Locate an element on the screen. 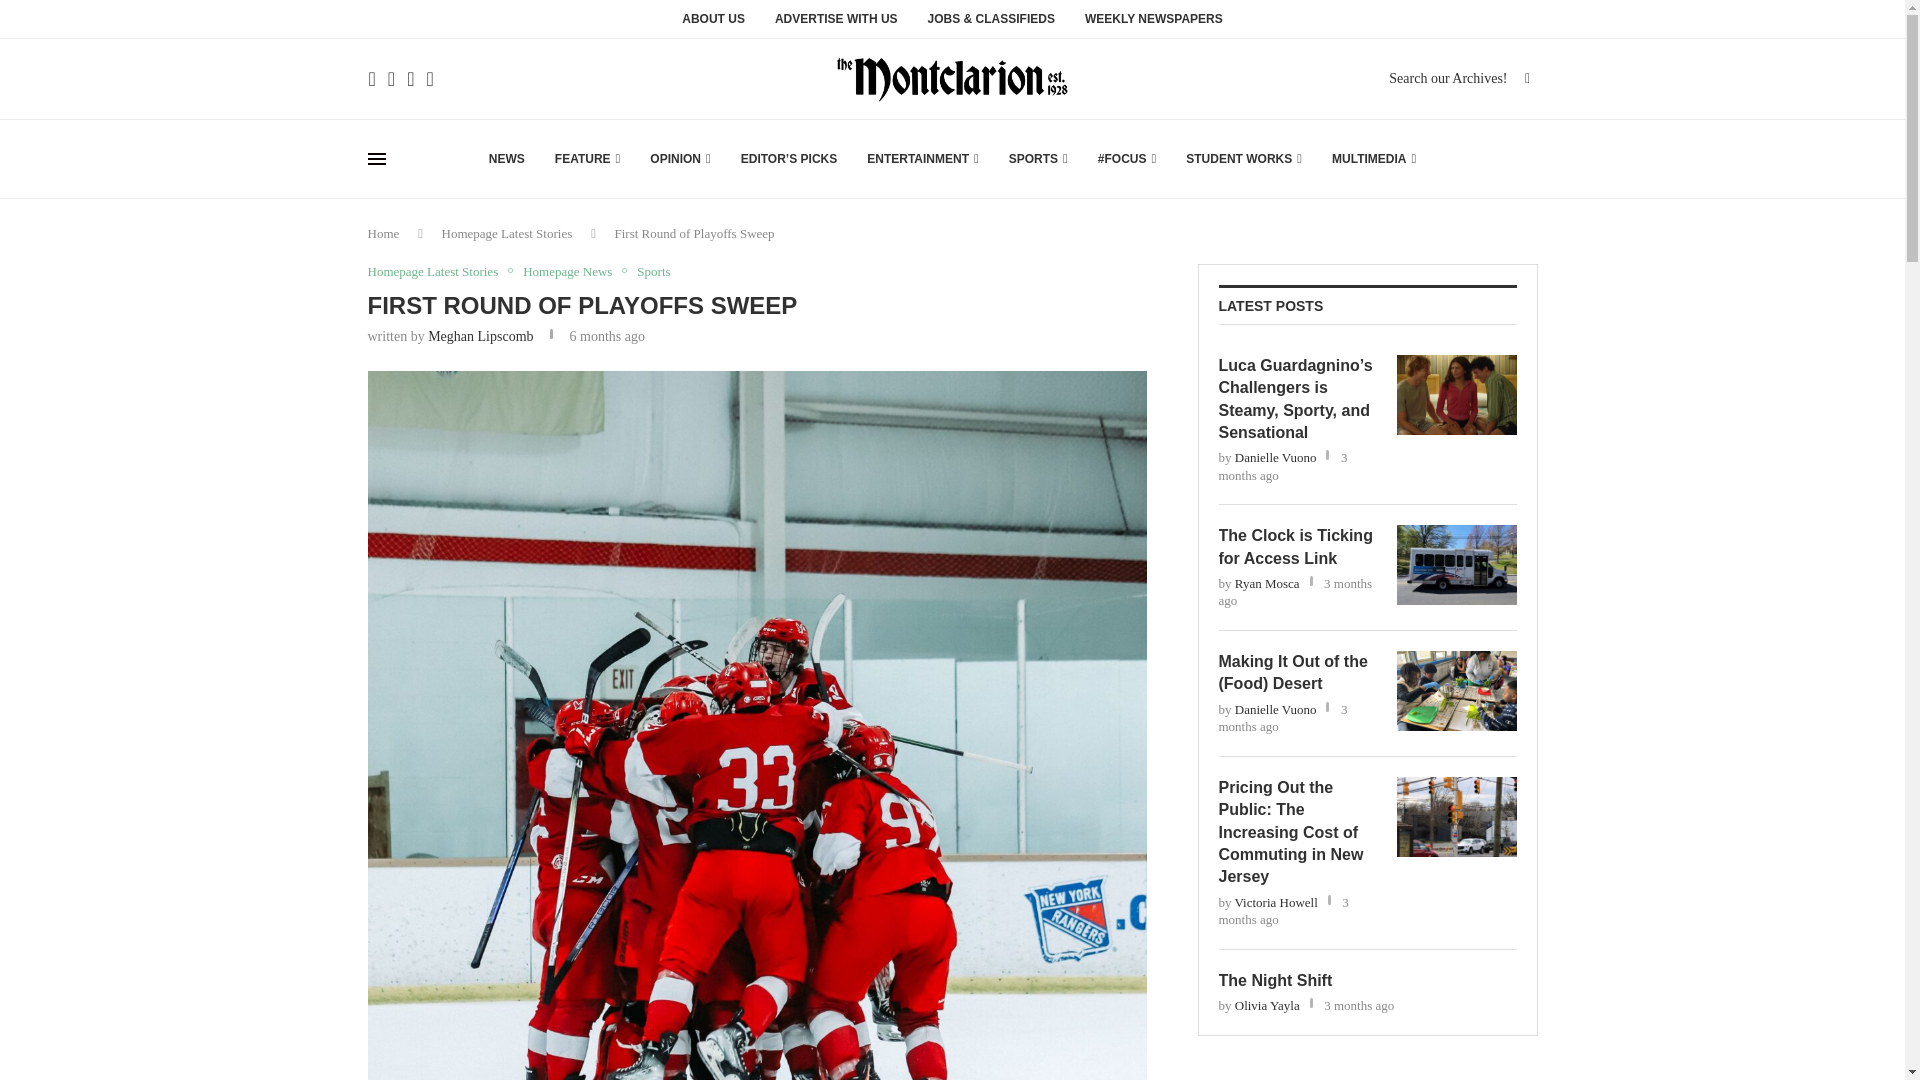 Image resolution: width=1920 pixels, height=1080 pixels. ABOUT US is located at coordinates (712, 24).